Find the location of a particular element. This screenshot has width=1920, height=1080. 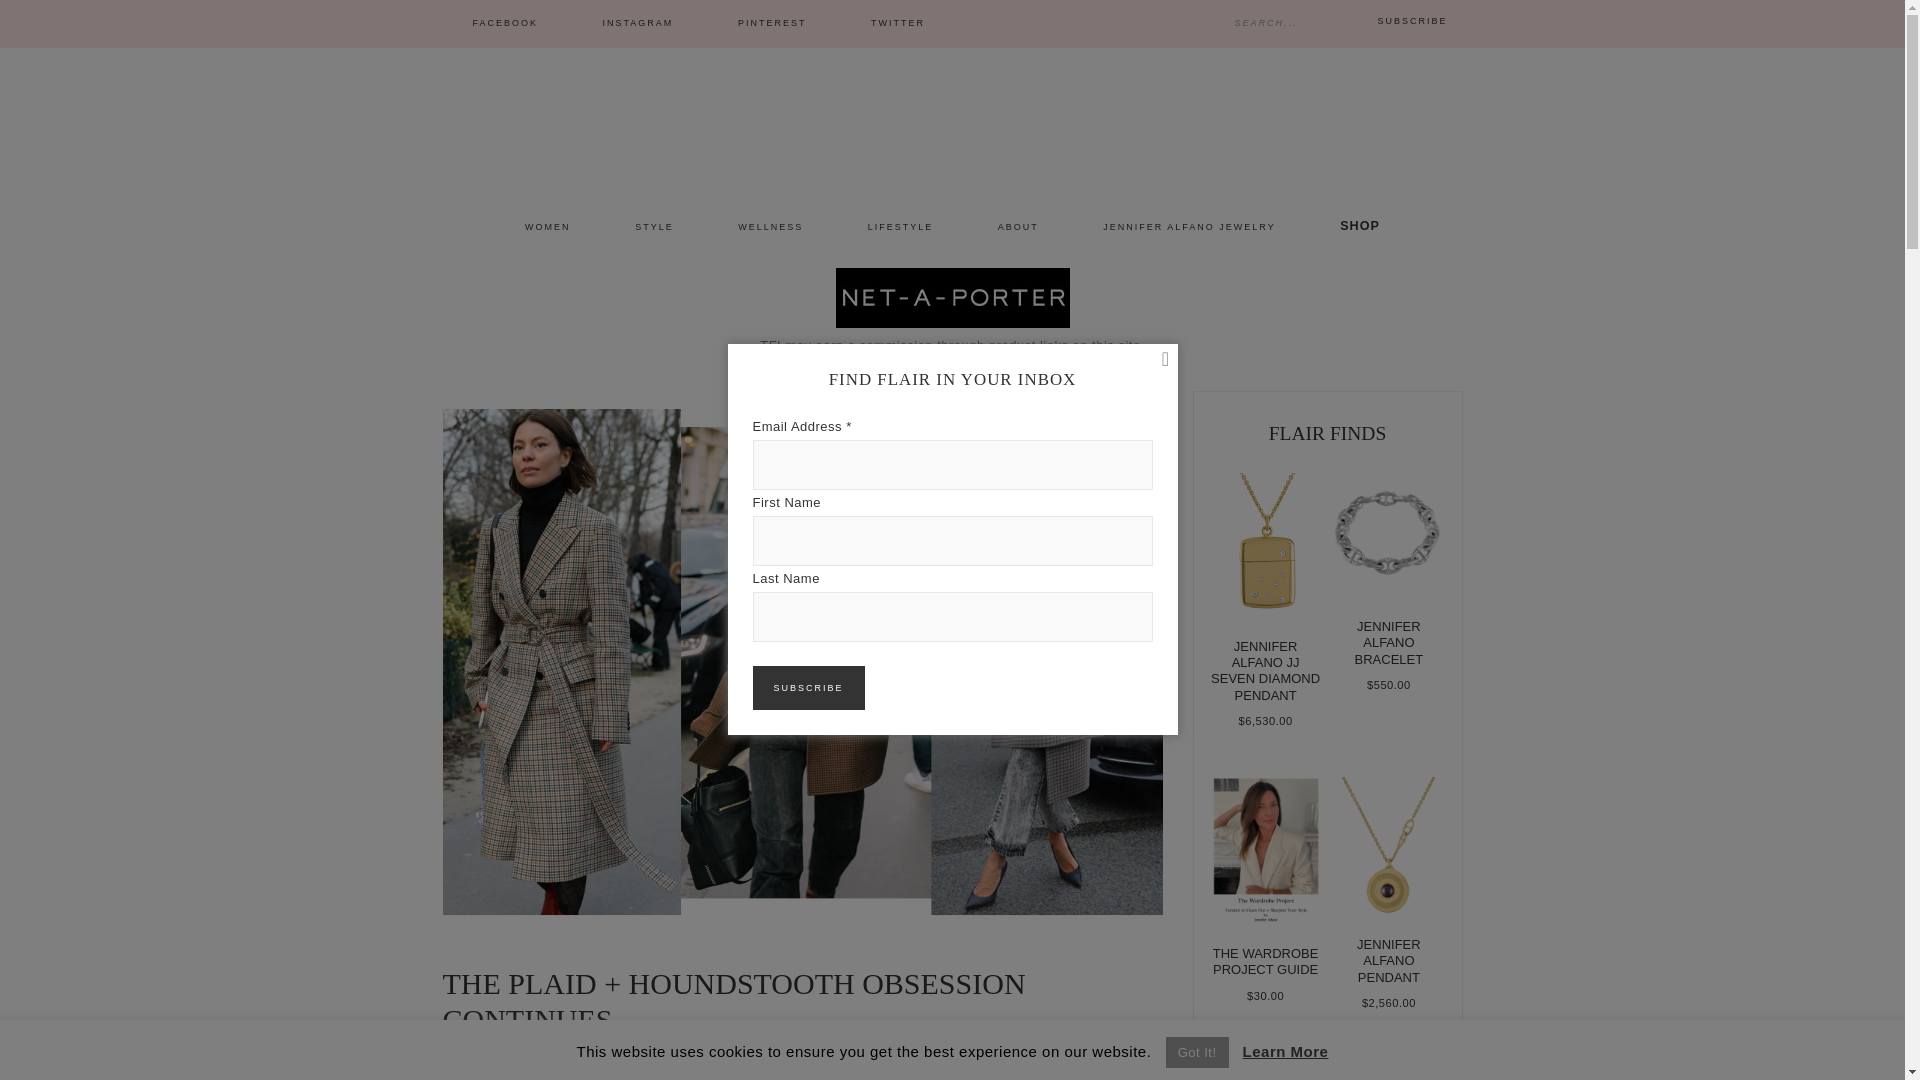

PINTEREST is located at coordinates (772, 24).